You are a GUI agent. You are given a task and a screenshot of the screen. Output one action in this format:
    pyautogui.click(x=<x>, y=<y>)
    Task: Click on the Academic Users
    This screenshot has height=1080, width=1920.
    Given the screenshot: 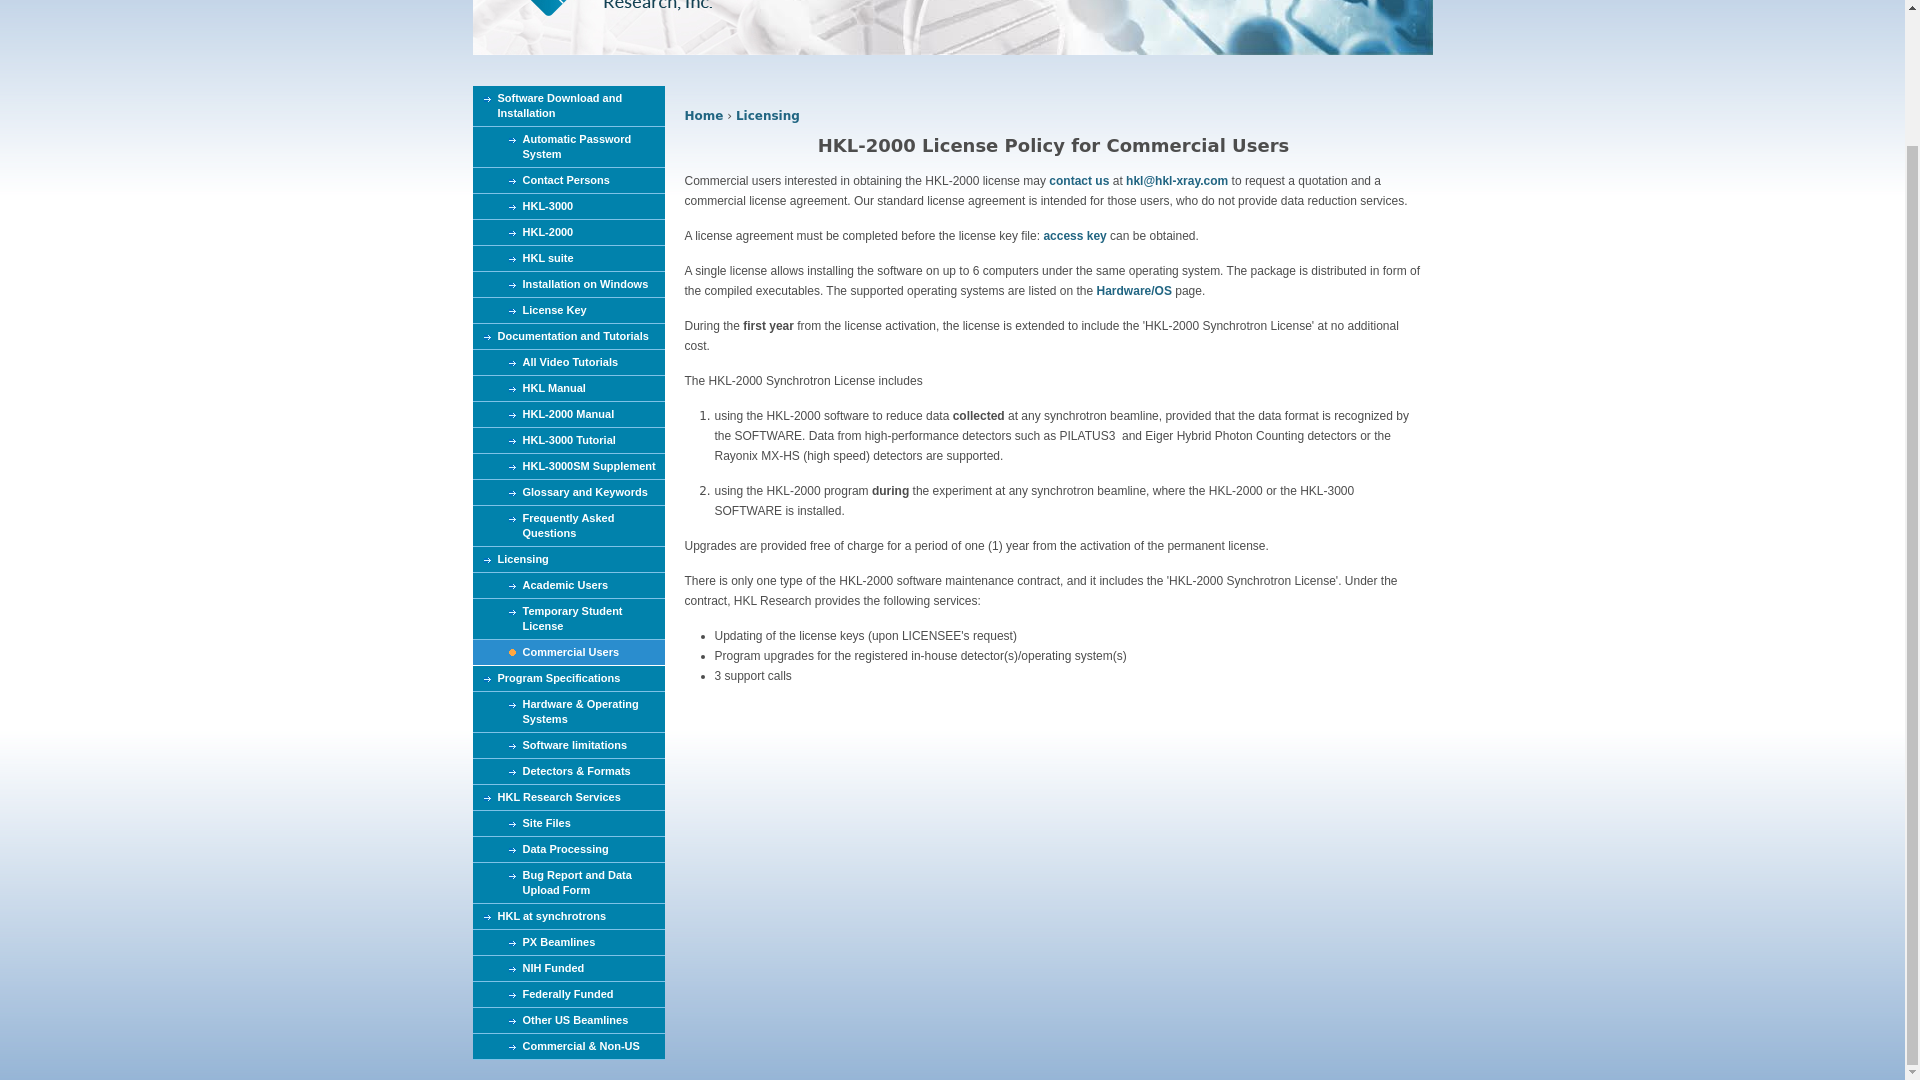 What is the action you would take?
    pyautogui.click(x=568, y=586)
    